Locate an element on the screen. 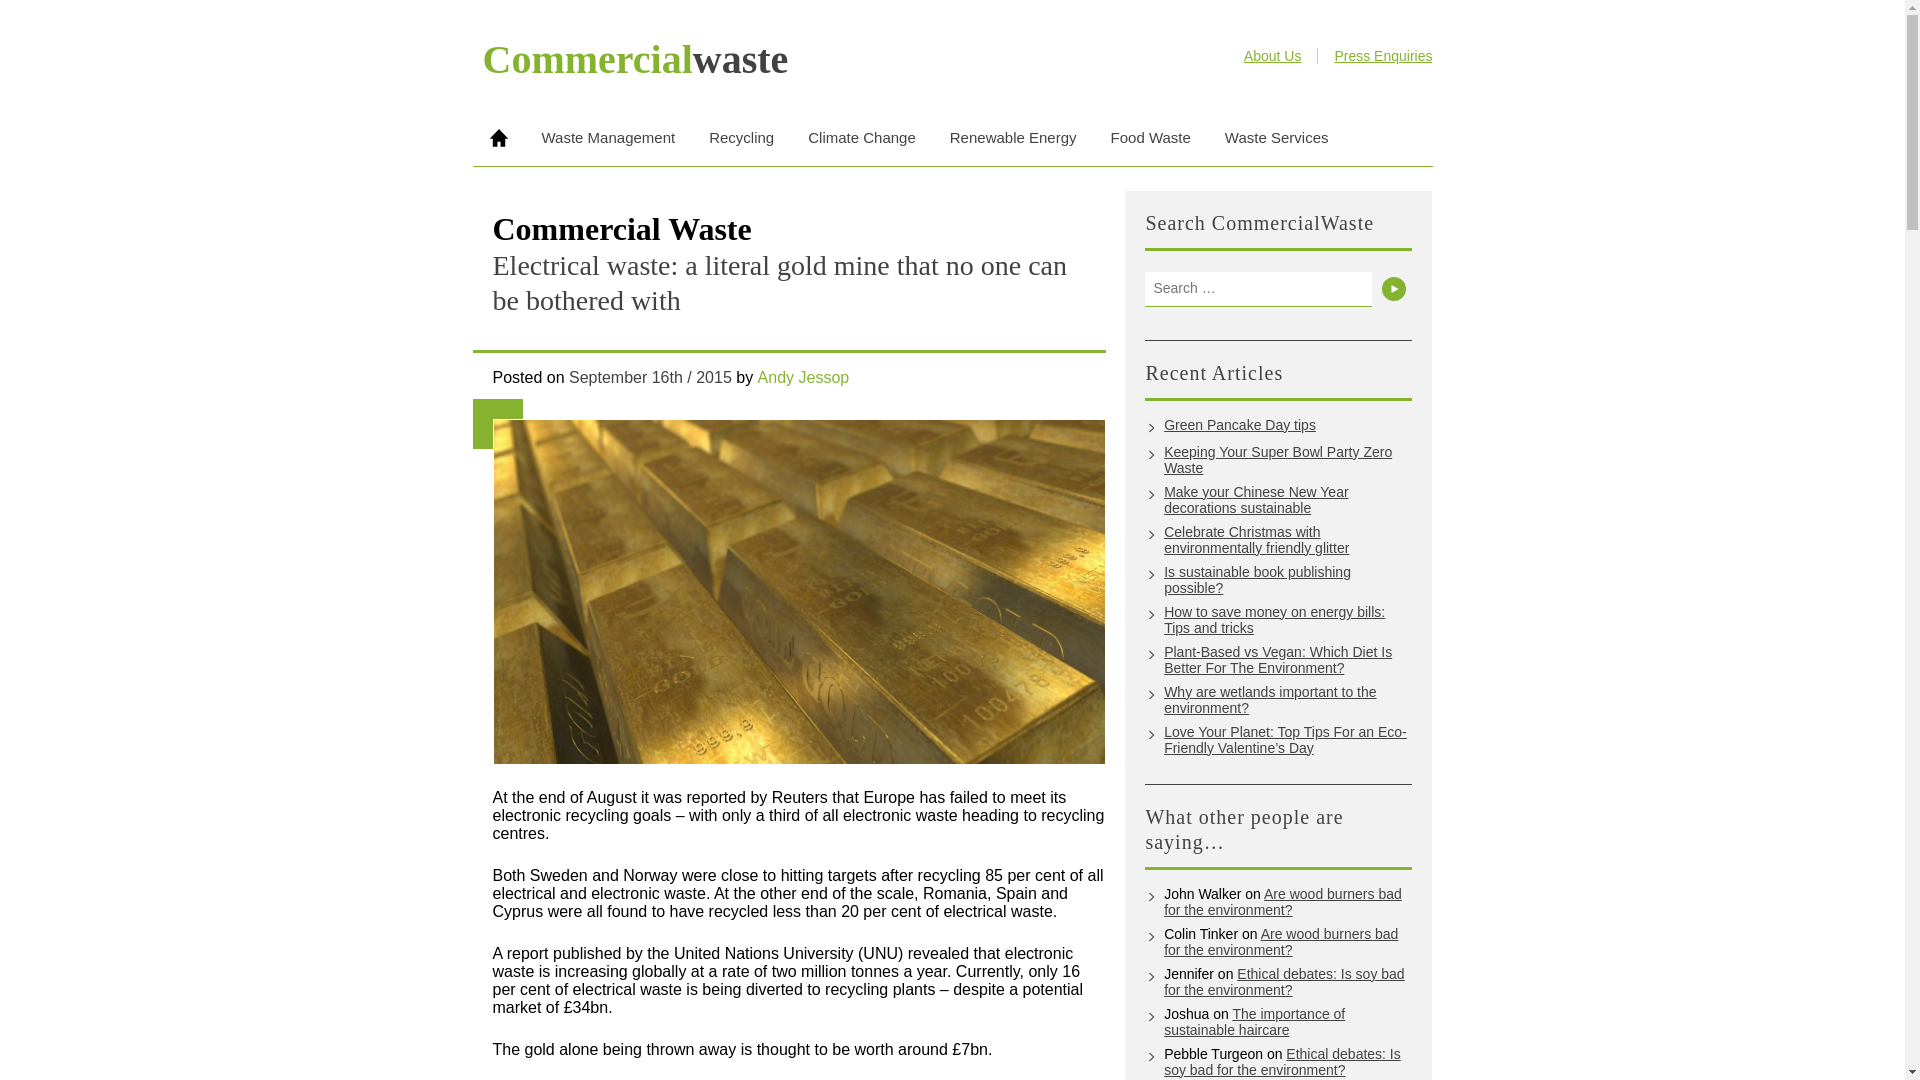  Are wood burners bad for the environment? is located at coordinates (1280, 941).